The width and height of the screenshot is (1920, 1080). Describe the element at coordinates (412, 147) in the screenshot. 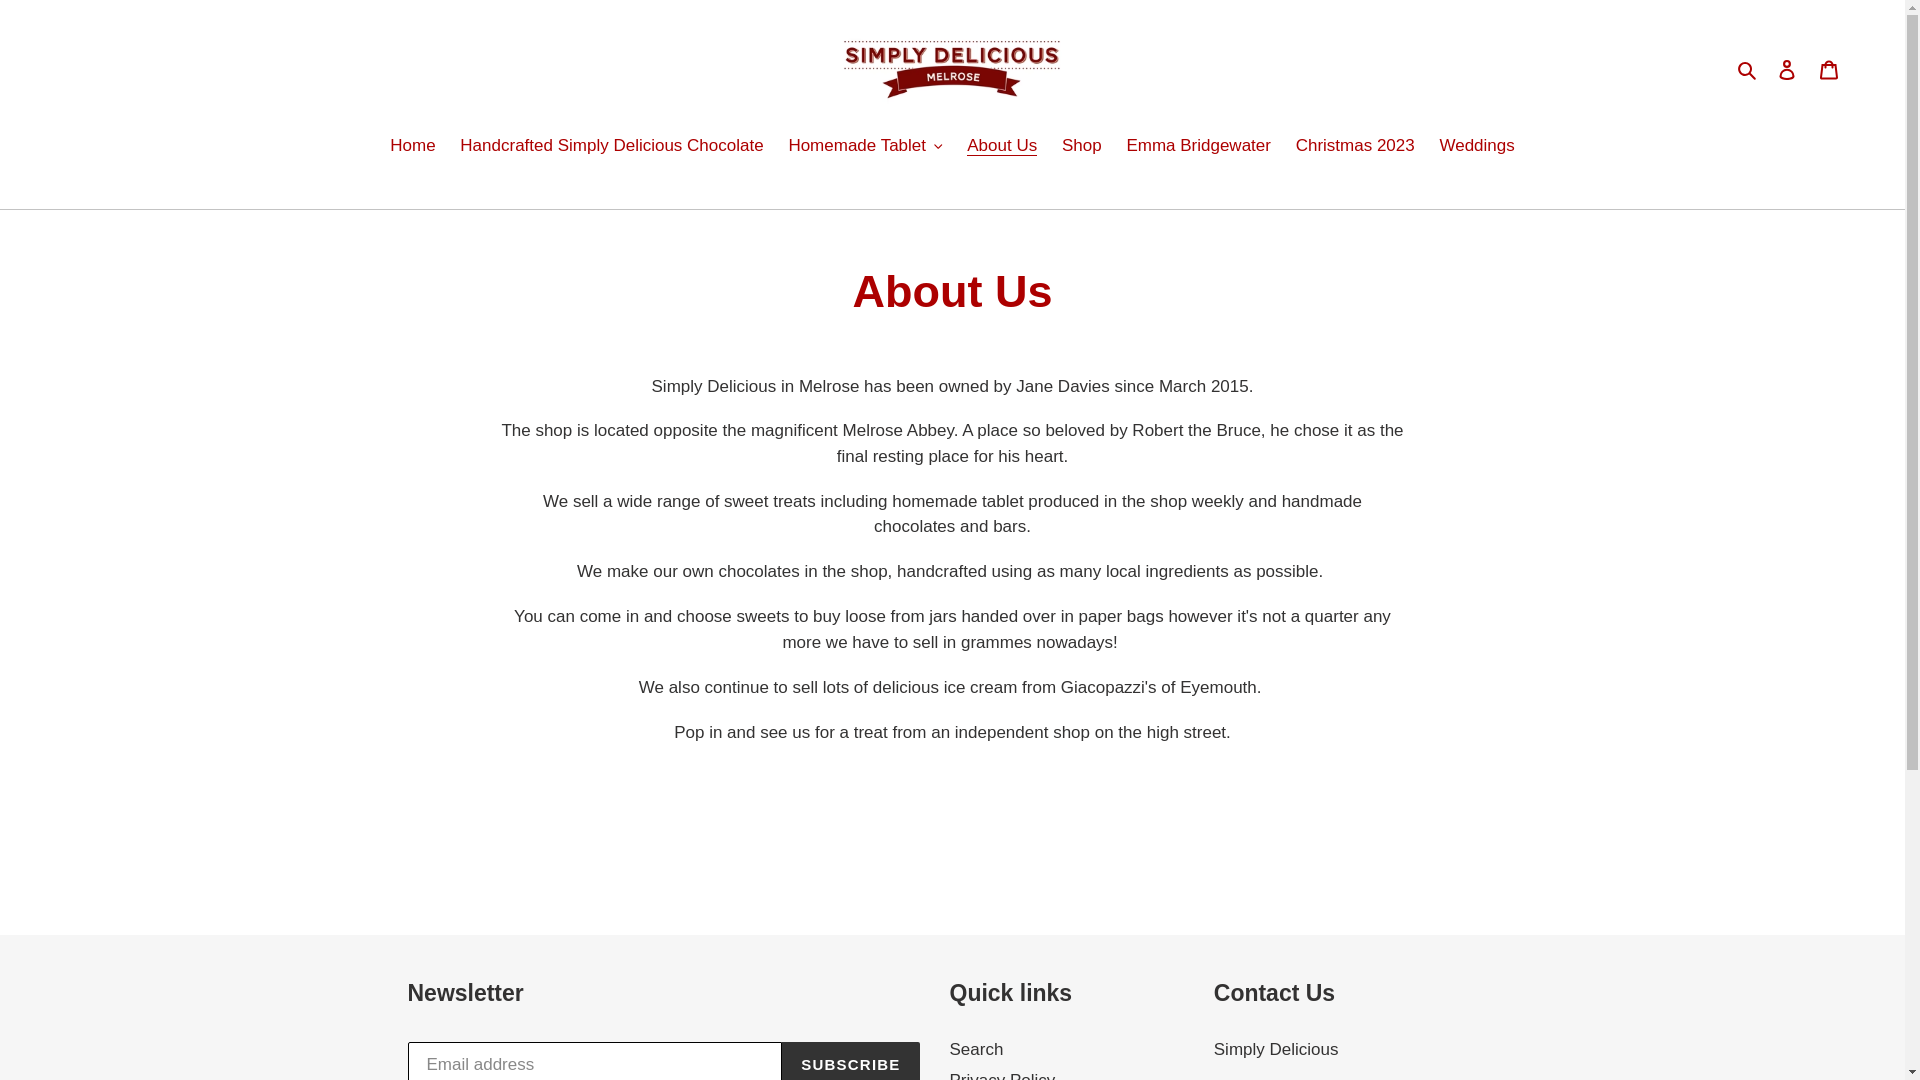

I see `Home` at that location.